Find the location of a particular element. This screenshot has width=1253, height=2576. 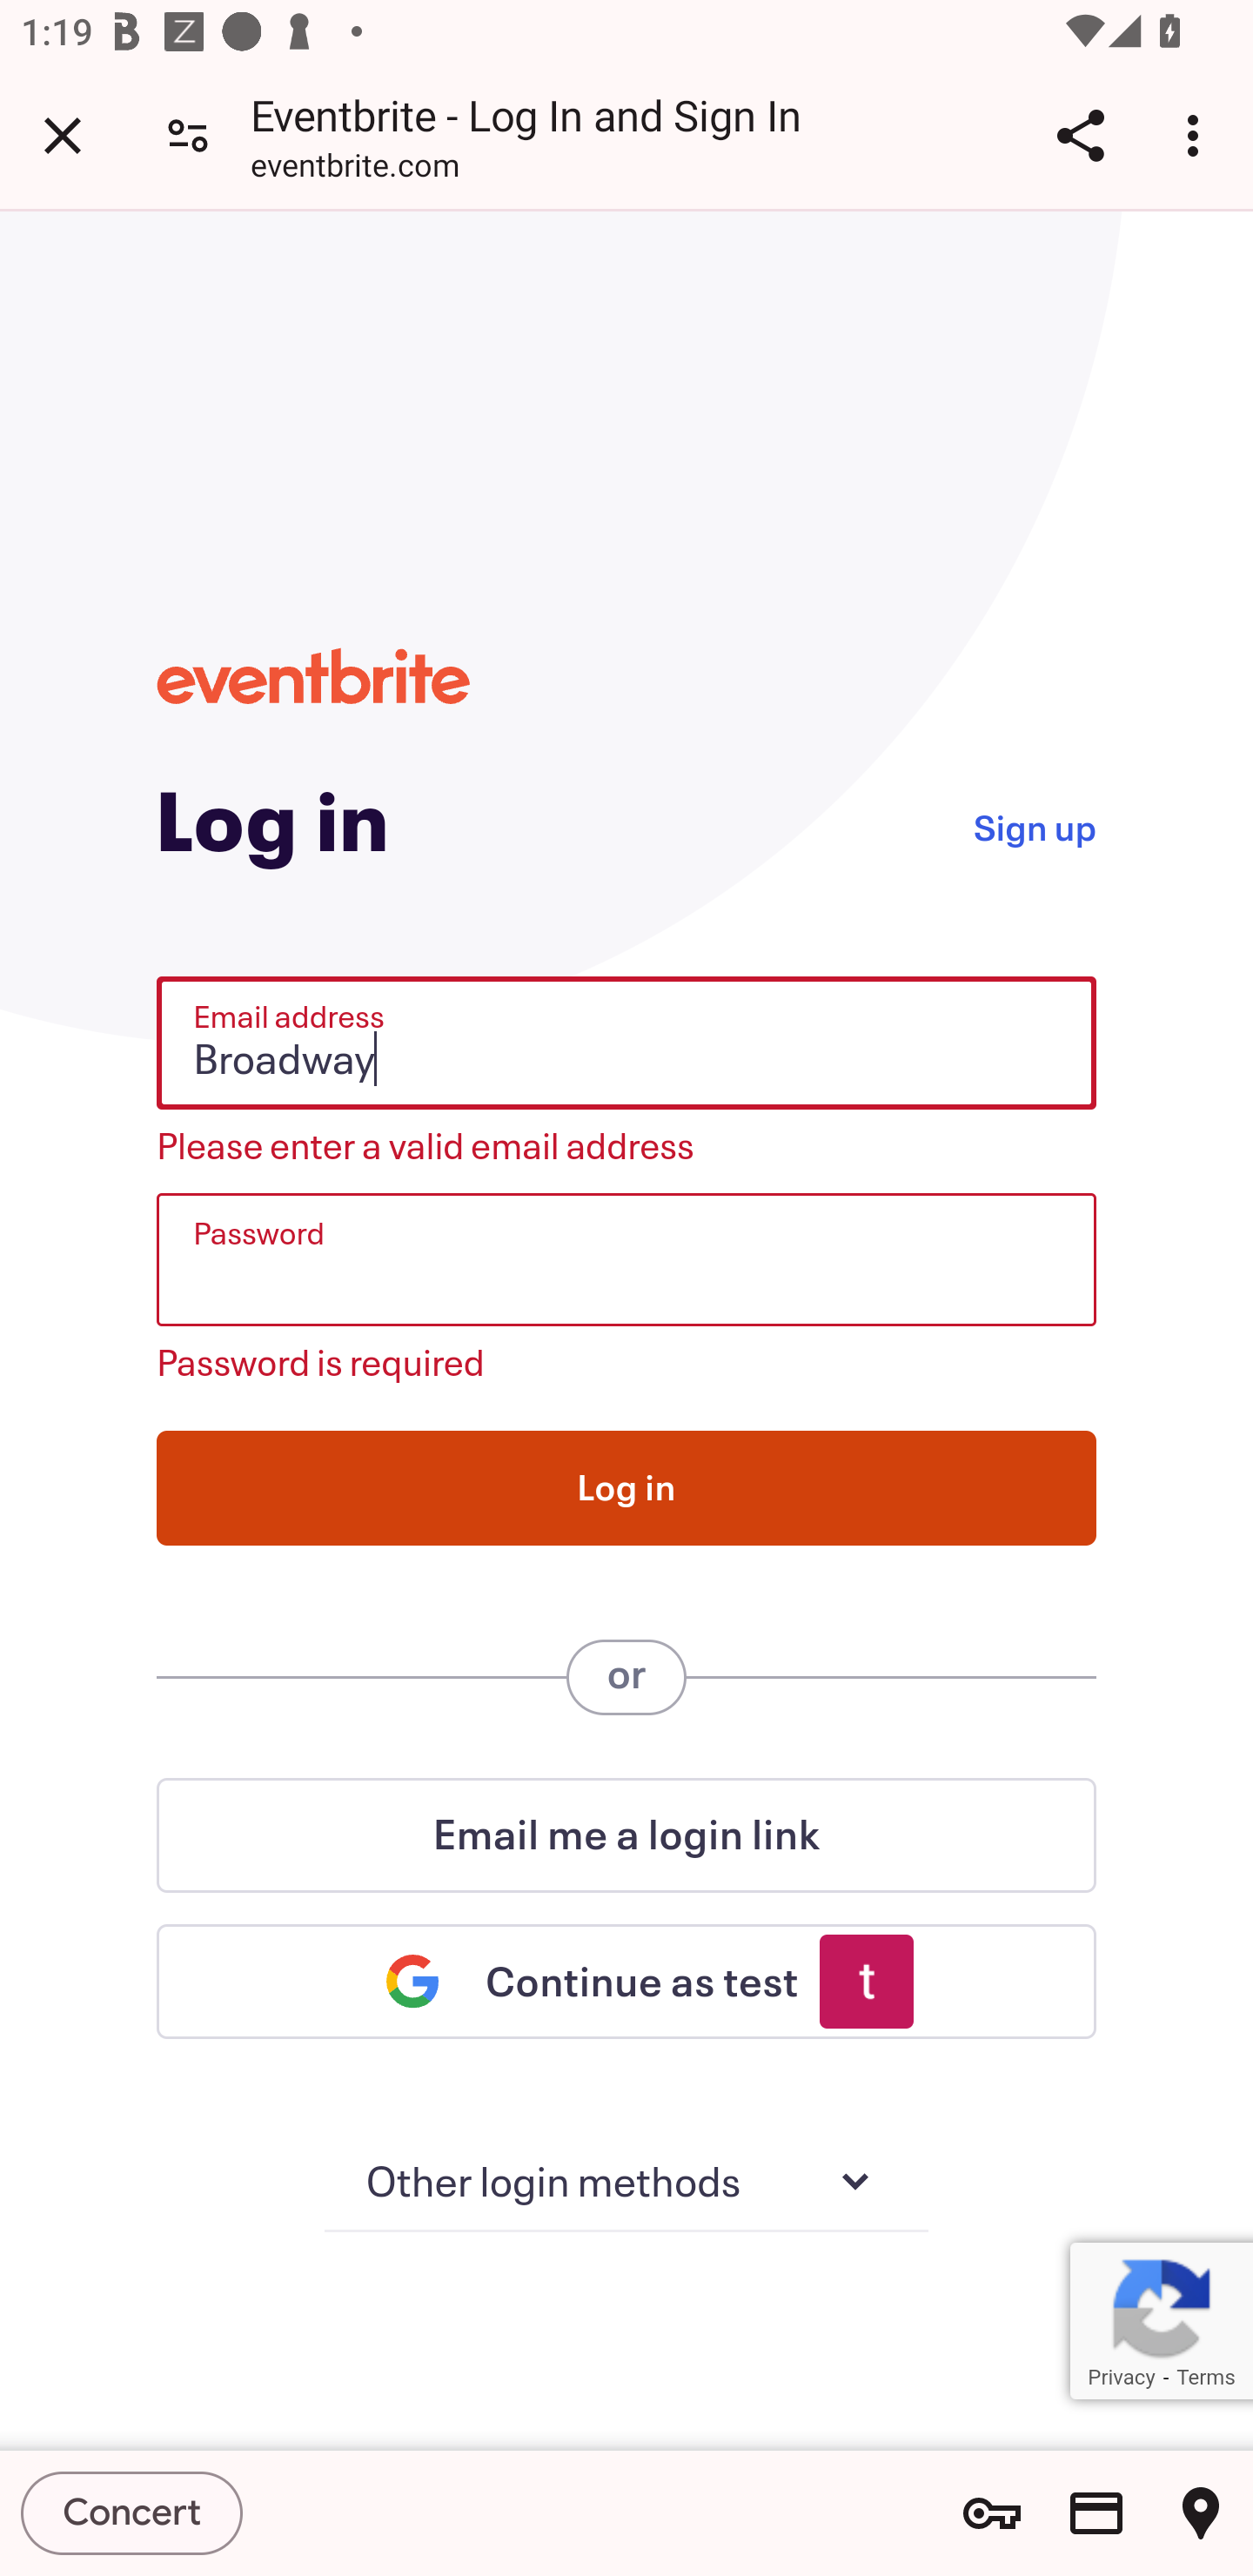

Connection is secure is located at coordinates (188, 134).